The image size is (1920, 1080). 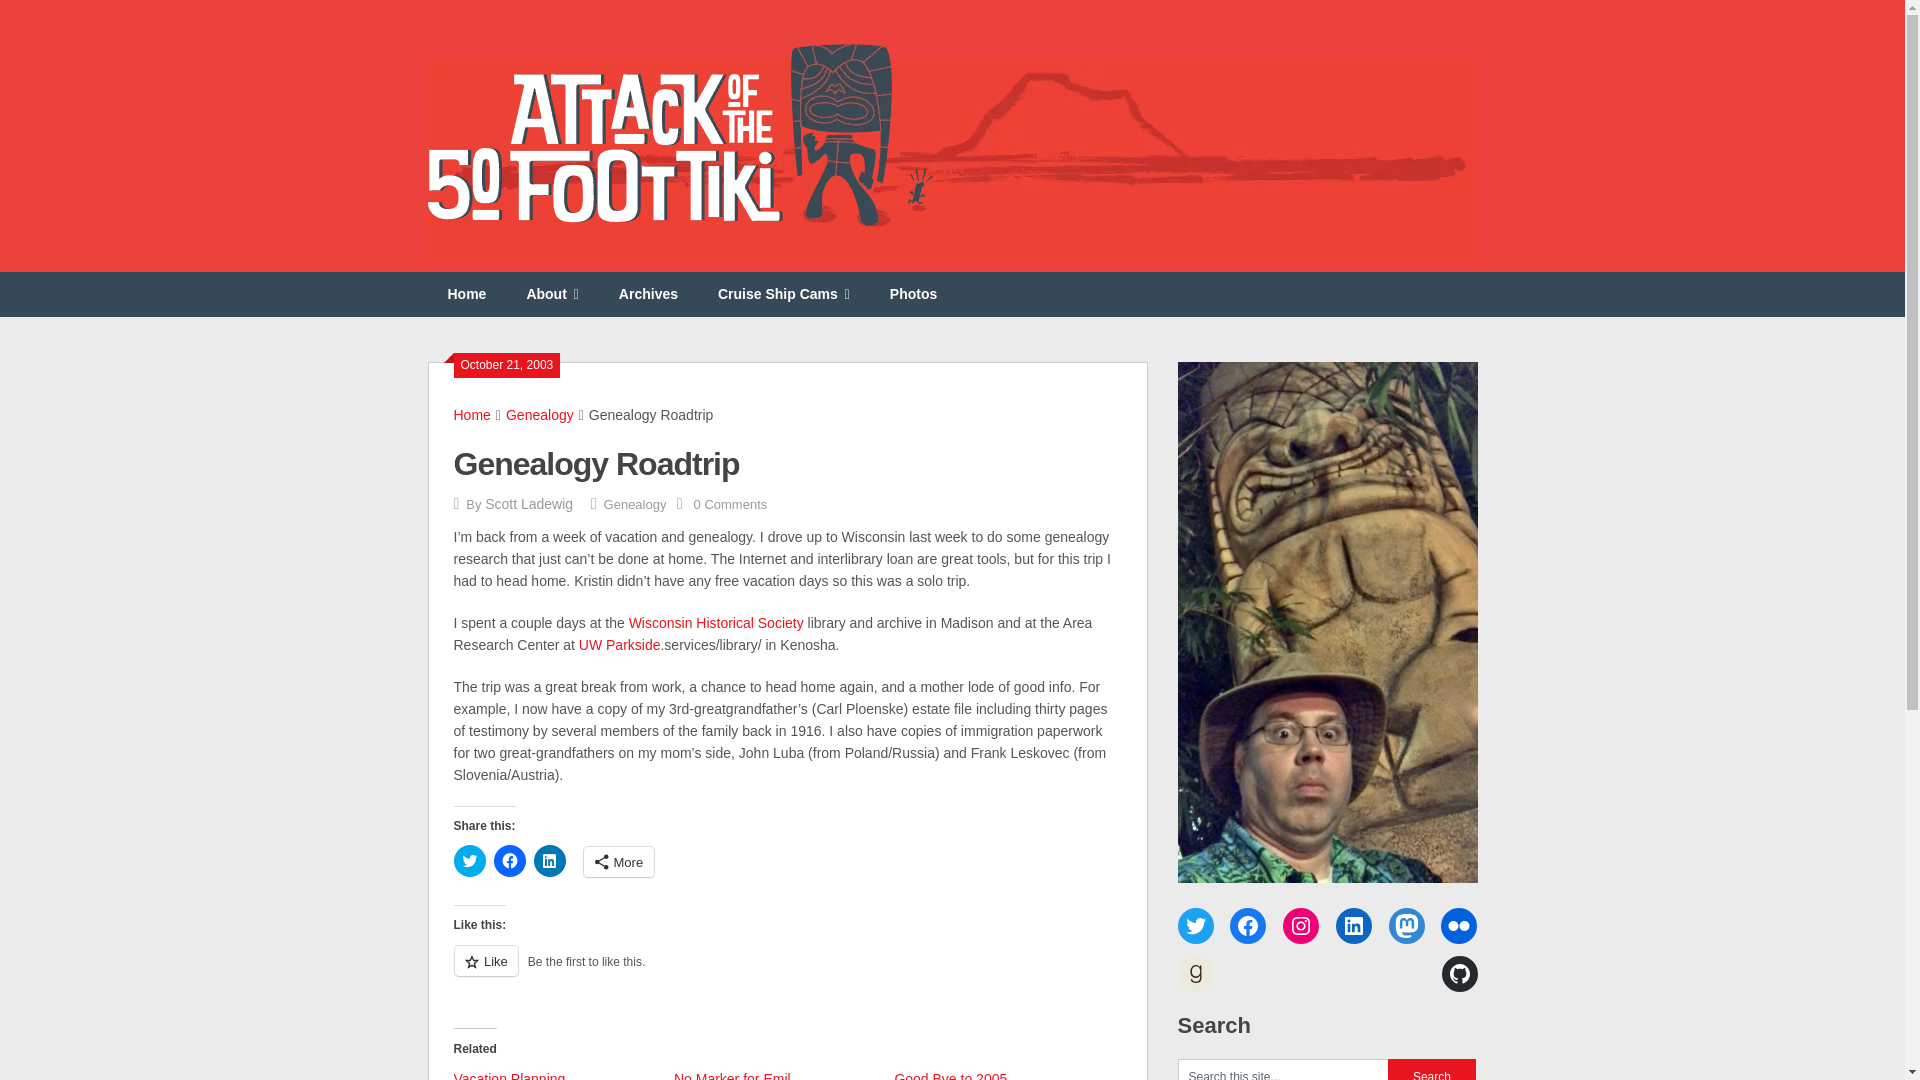 I want to click on More, so click(x=618, y=861).